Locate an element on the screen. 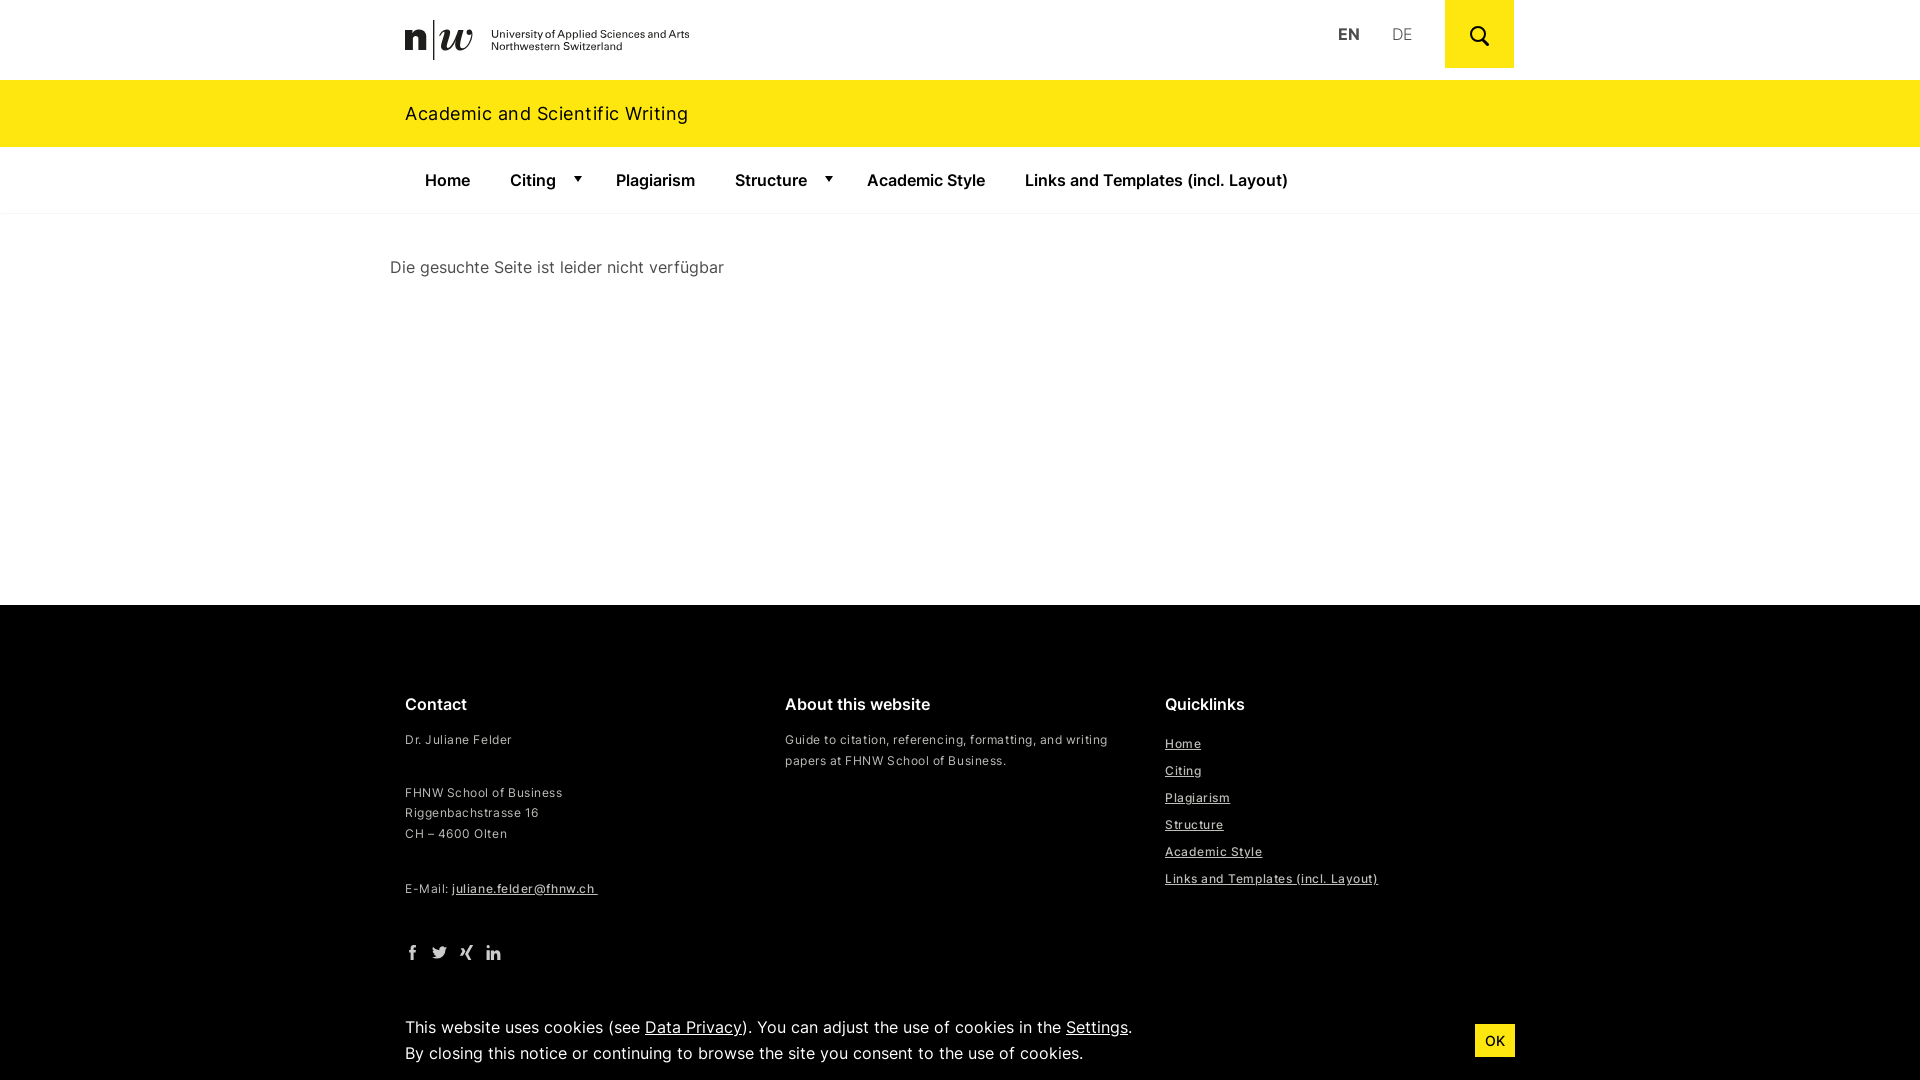 This screenshot has height=1080, width=1920. Academic Style is located at coordinates (1214, 852).